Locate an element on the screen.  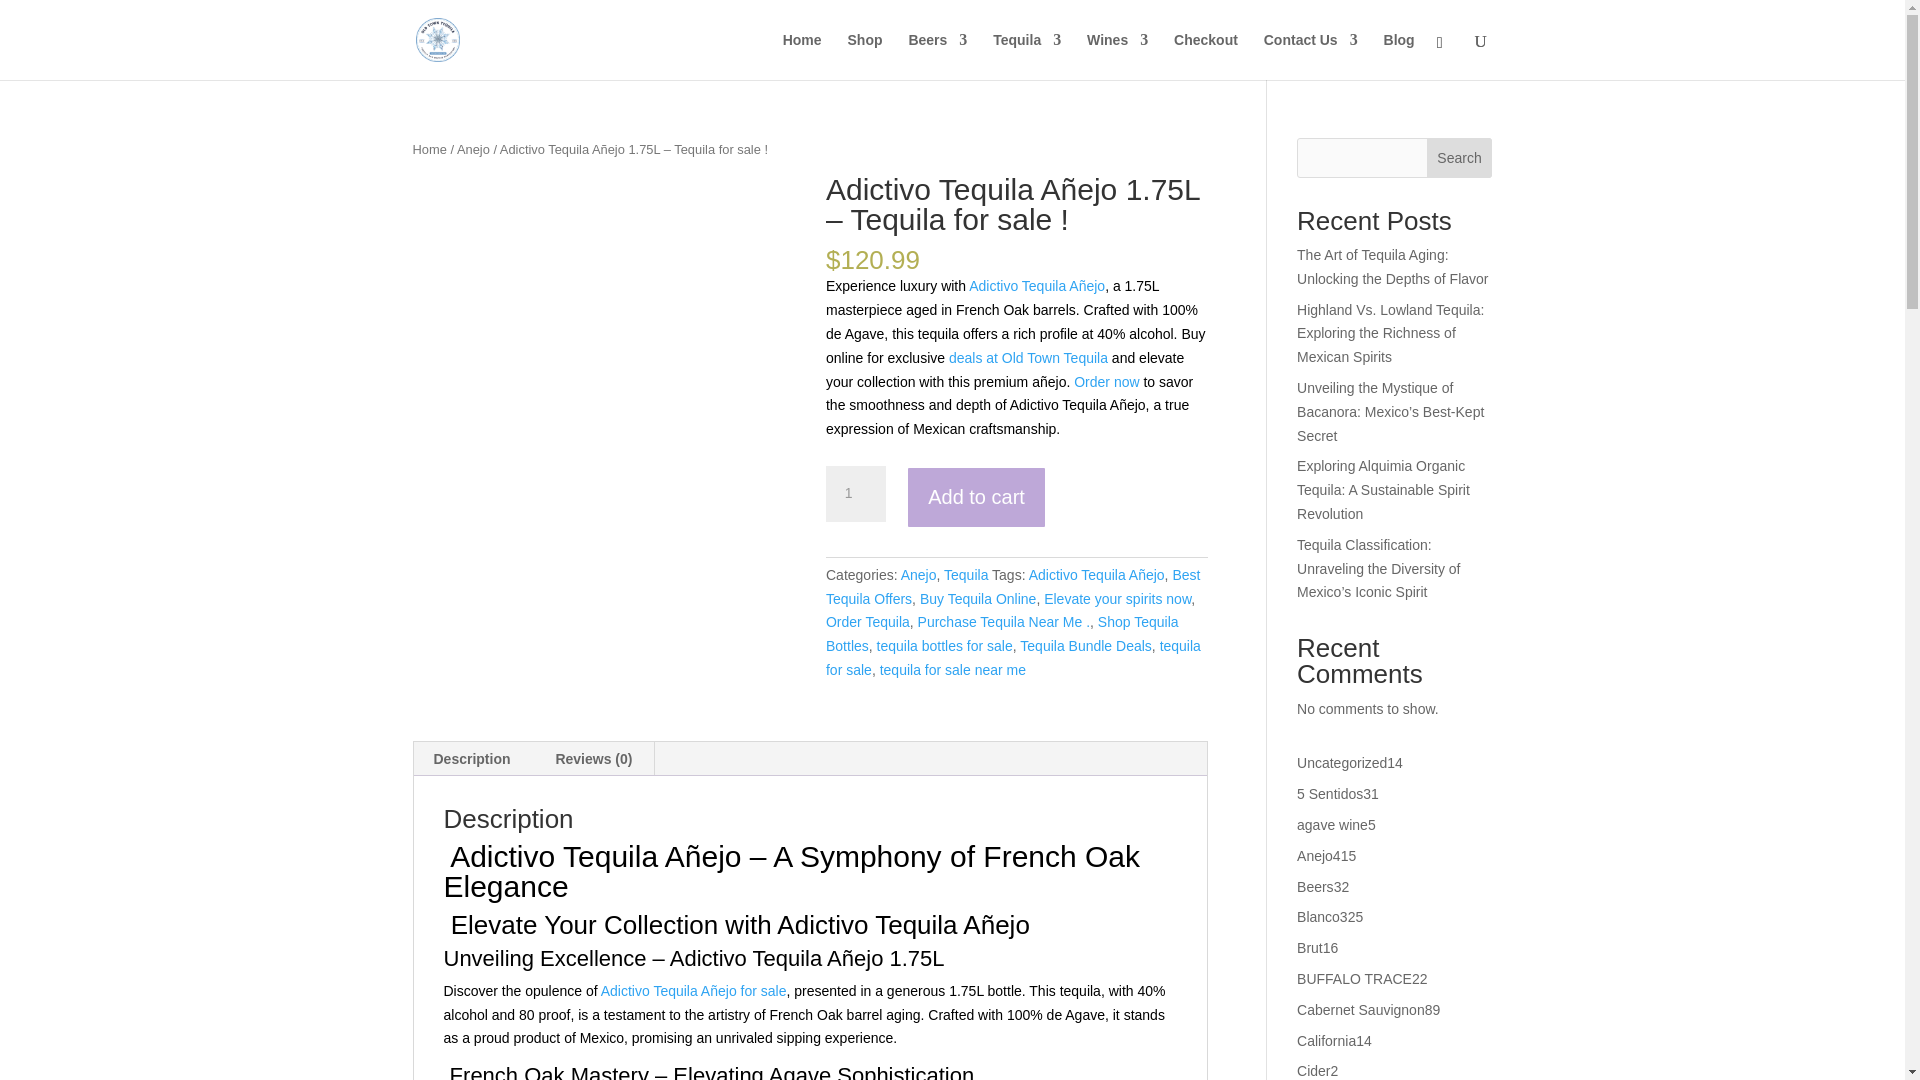
Add to cart is located at coordinates (976, 497).